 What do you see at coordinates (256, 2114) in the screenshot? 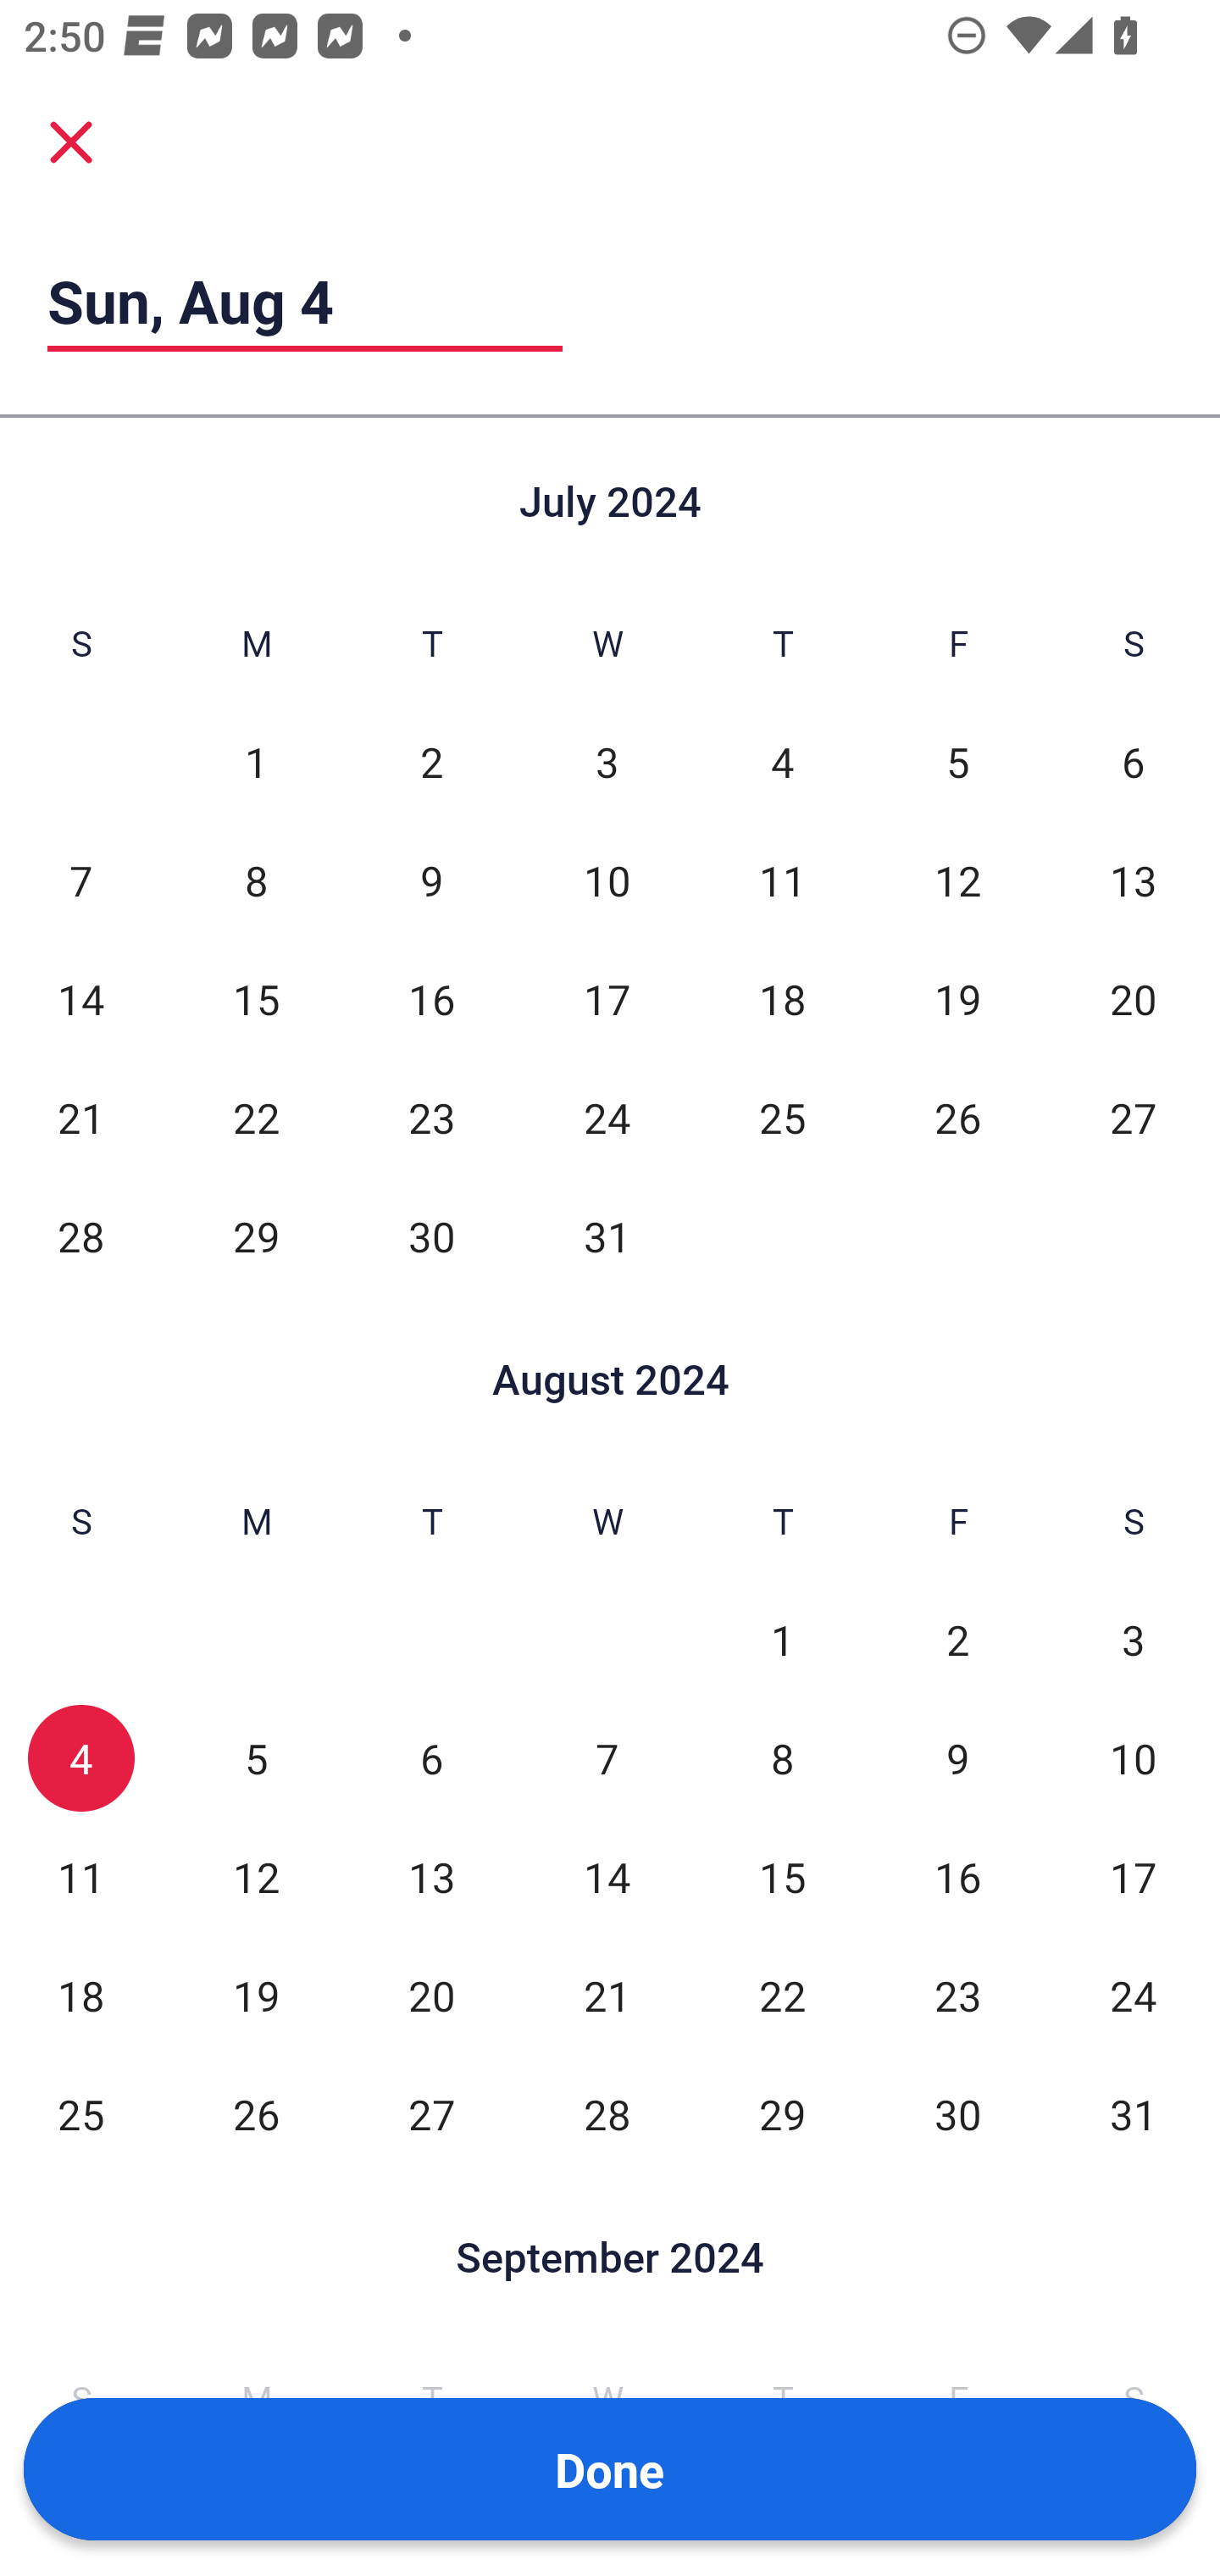
I see `26 Mon, Aug 26, Not Selected` at bounding box center [256, 2114].